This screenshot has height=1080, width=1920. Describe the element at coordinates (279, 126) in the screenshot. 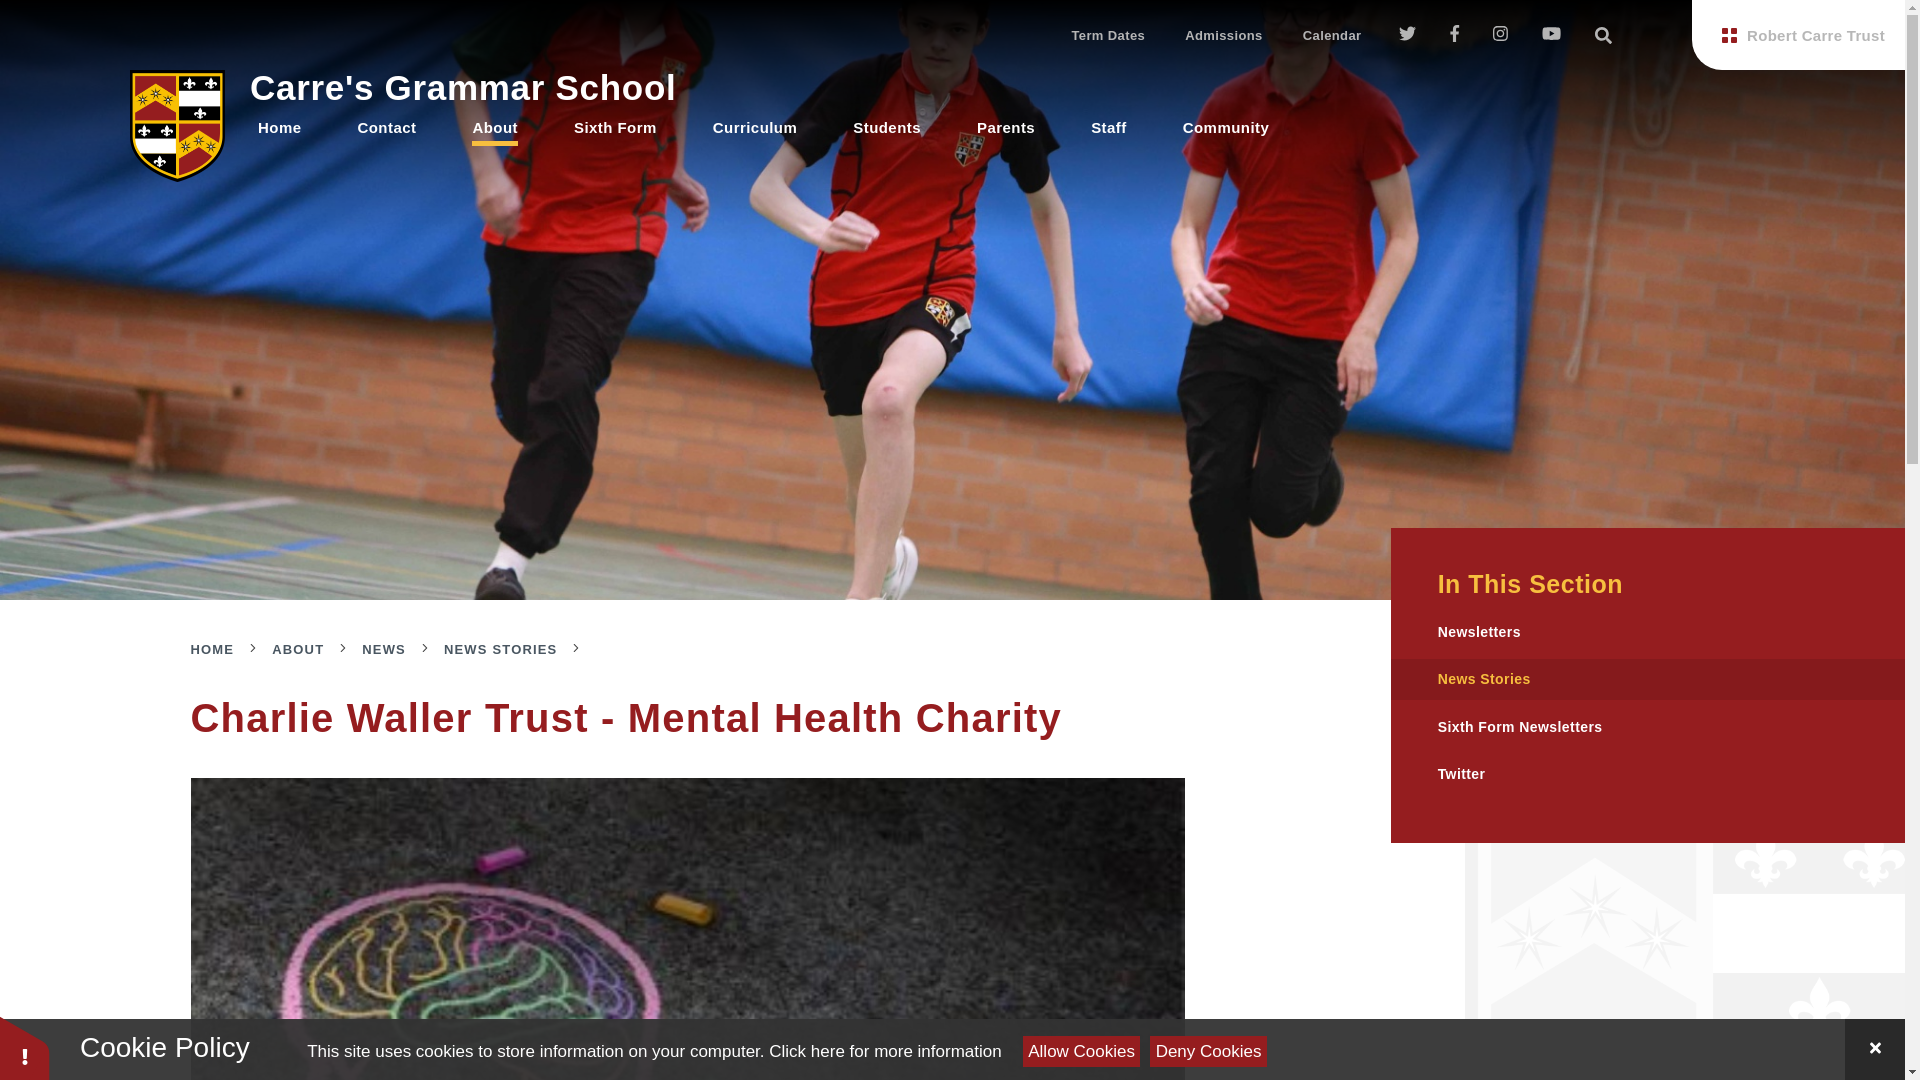

I see `Home` at that location.